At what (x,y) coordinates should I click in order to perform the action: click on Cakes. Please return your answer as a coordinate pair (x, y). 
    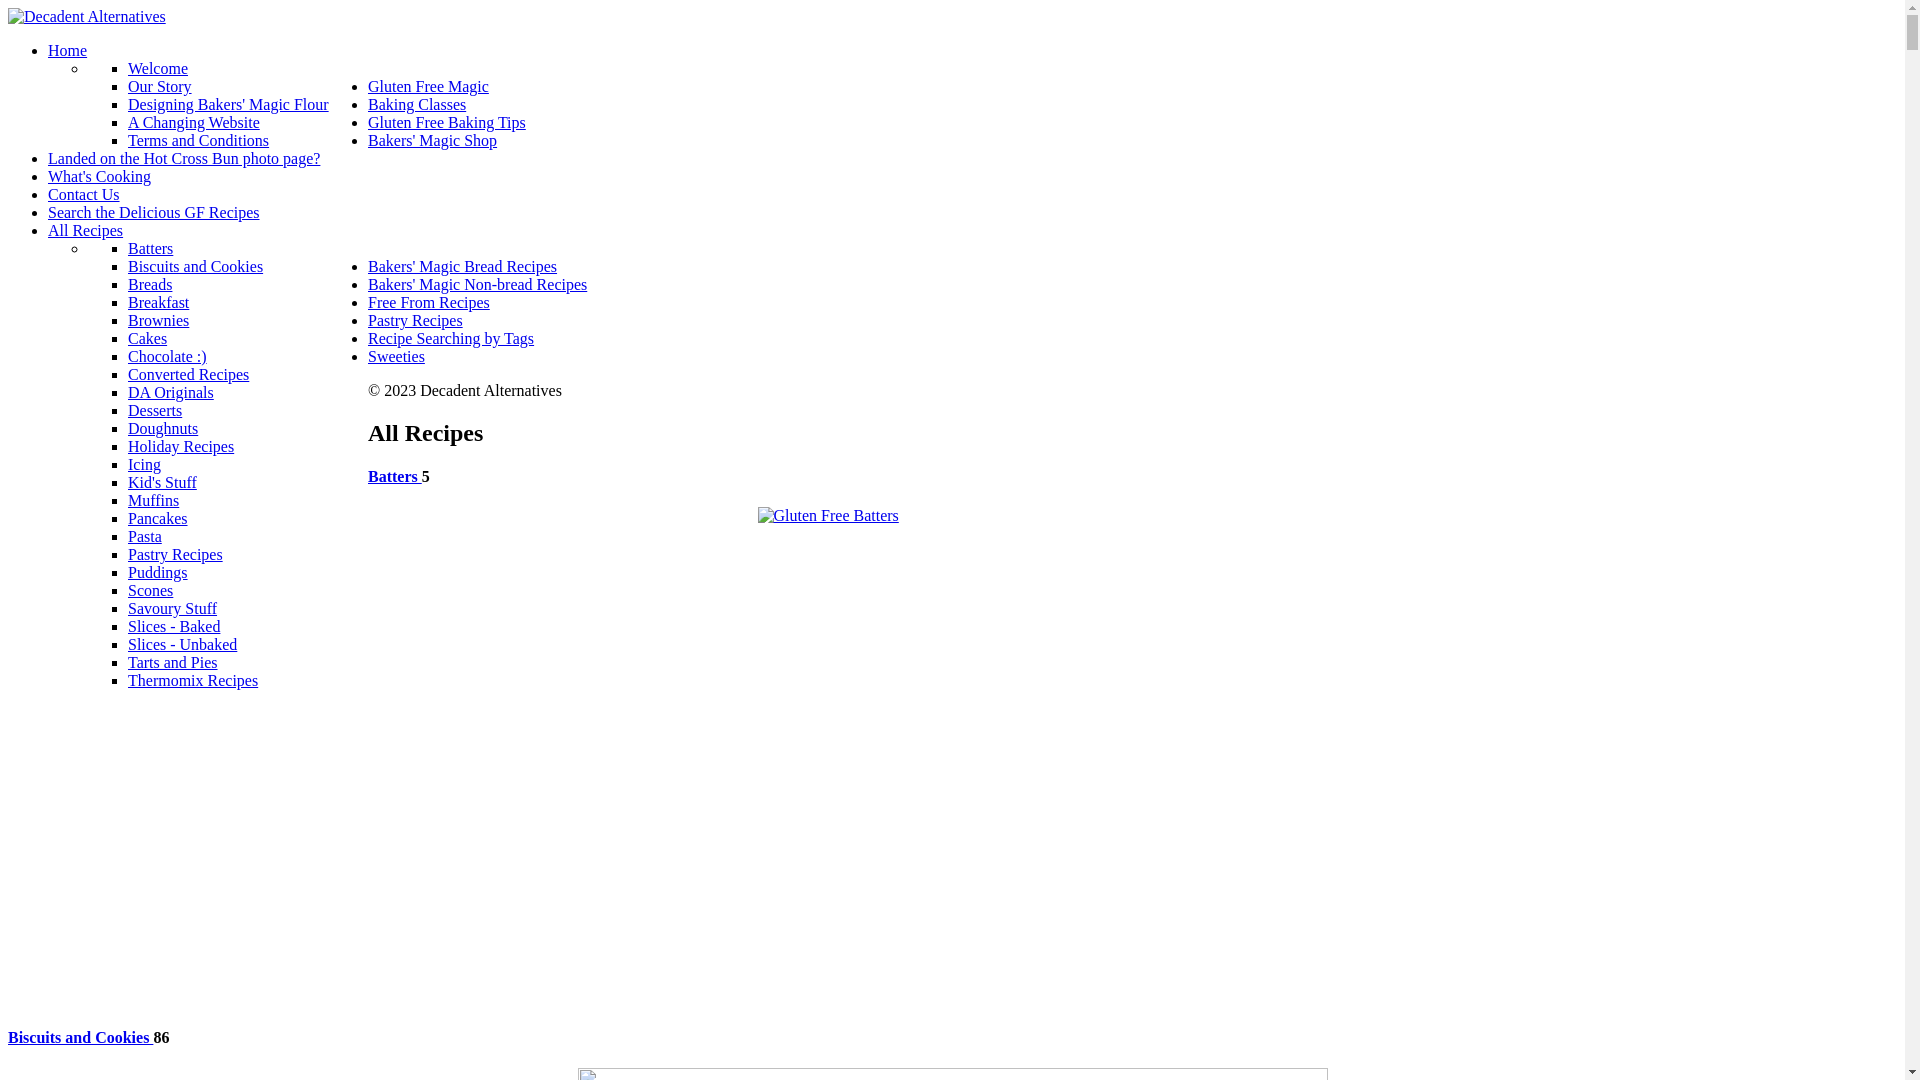
    Looking at the image, I should click on (148, 338).